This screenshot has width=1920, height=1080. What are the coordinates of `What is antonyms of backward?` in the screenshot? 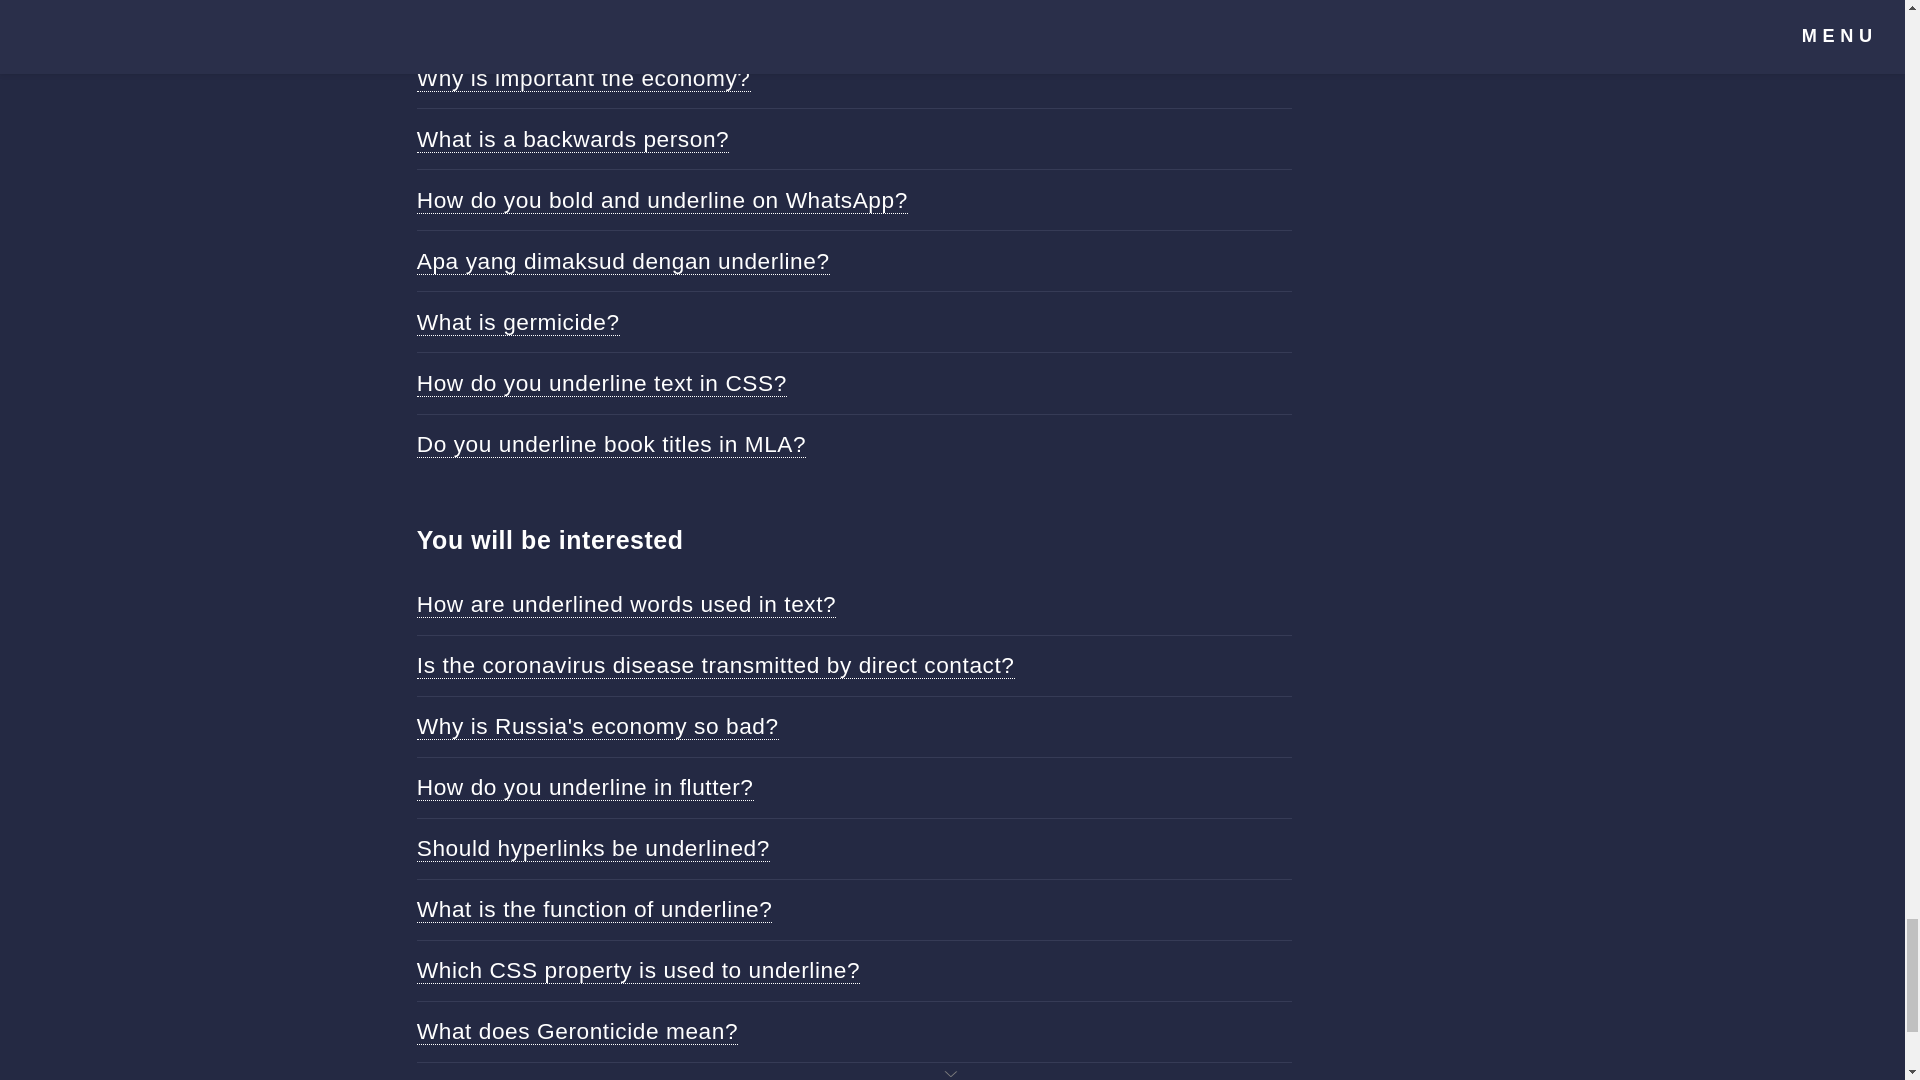 It's located at (585, 16).